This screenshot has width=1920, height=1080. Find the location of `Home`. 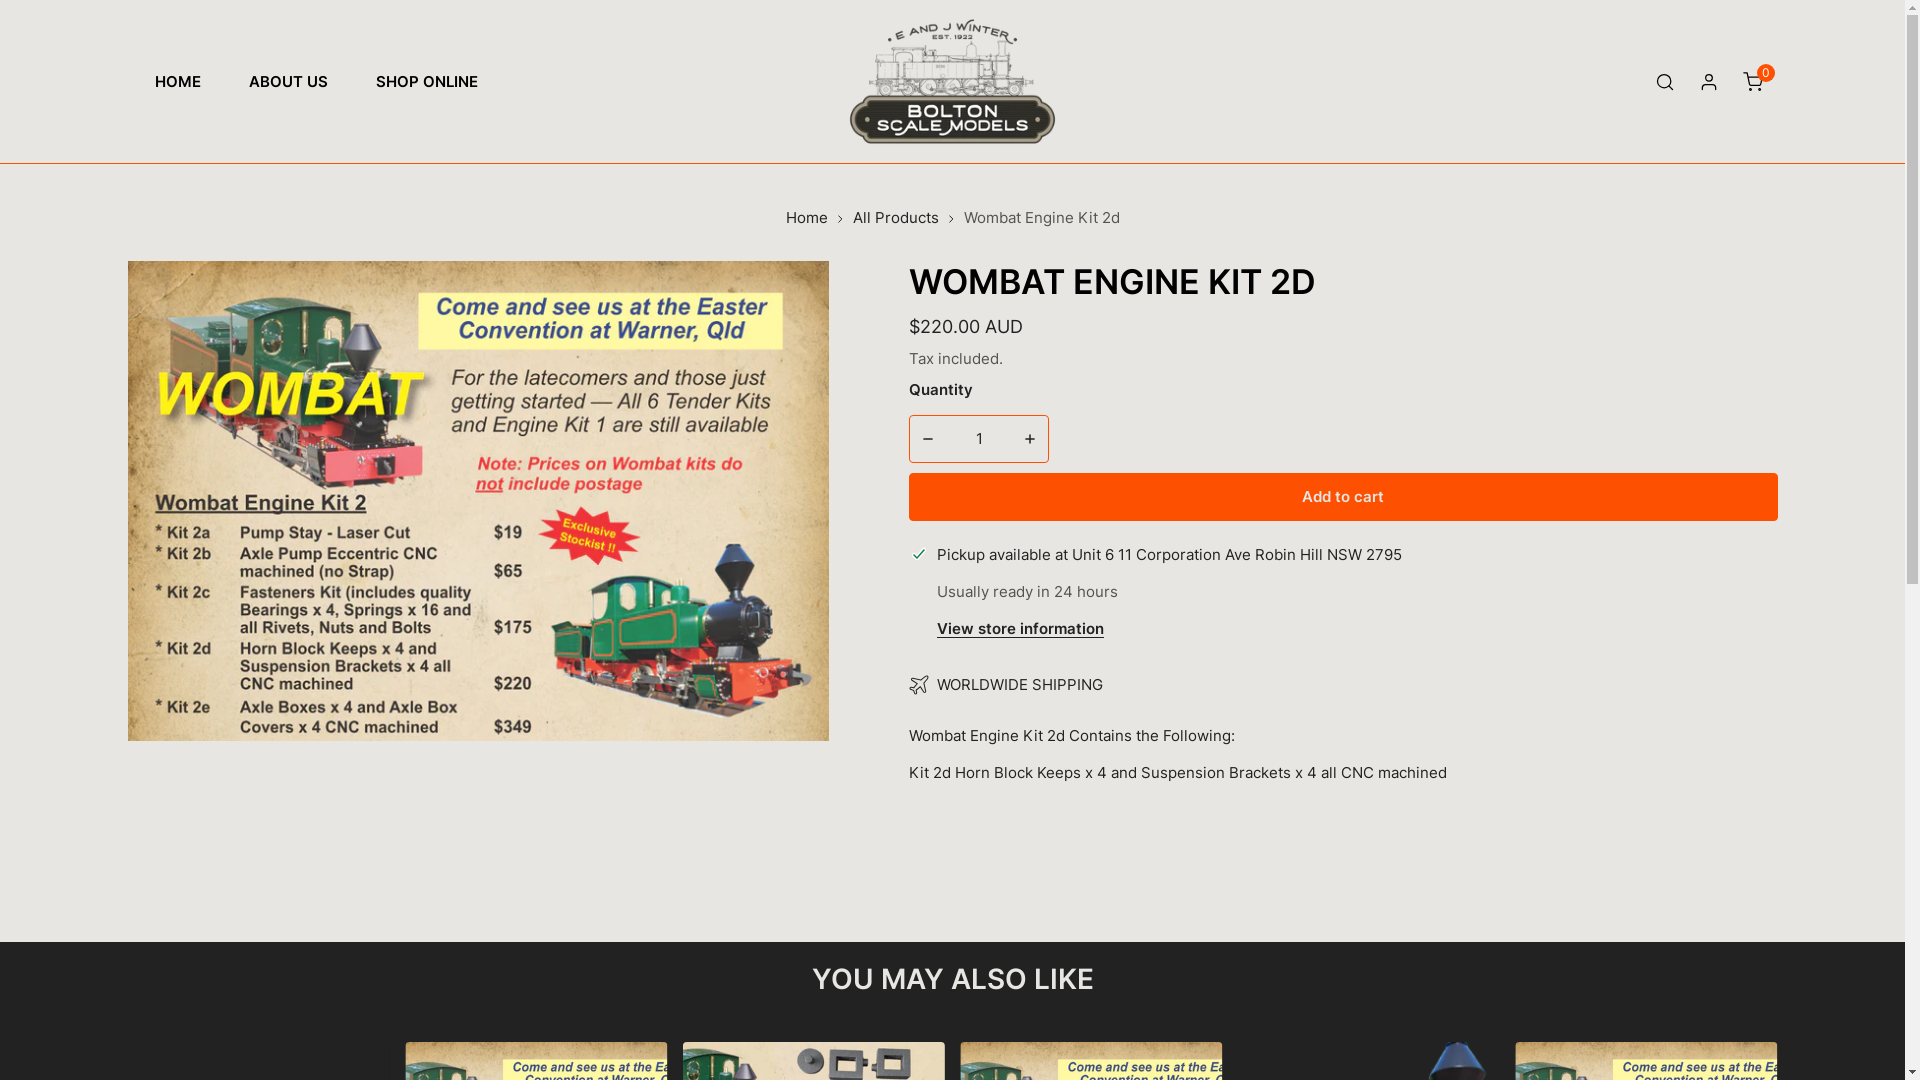

Home is located at coordinates (807, 218).